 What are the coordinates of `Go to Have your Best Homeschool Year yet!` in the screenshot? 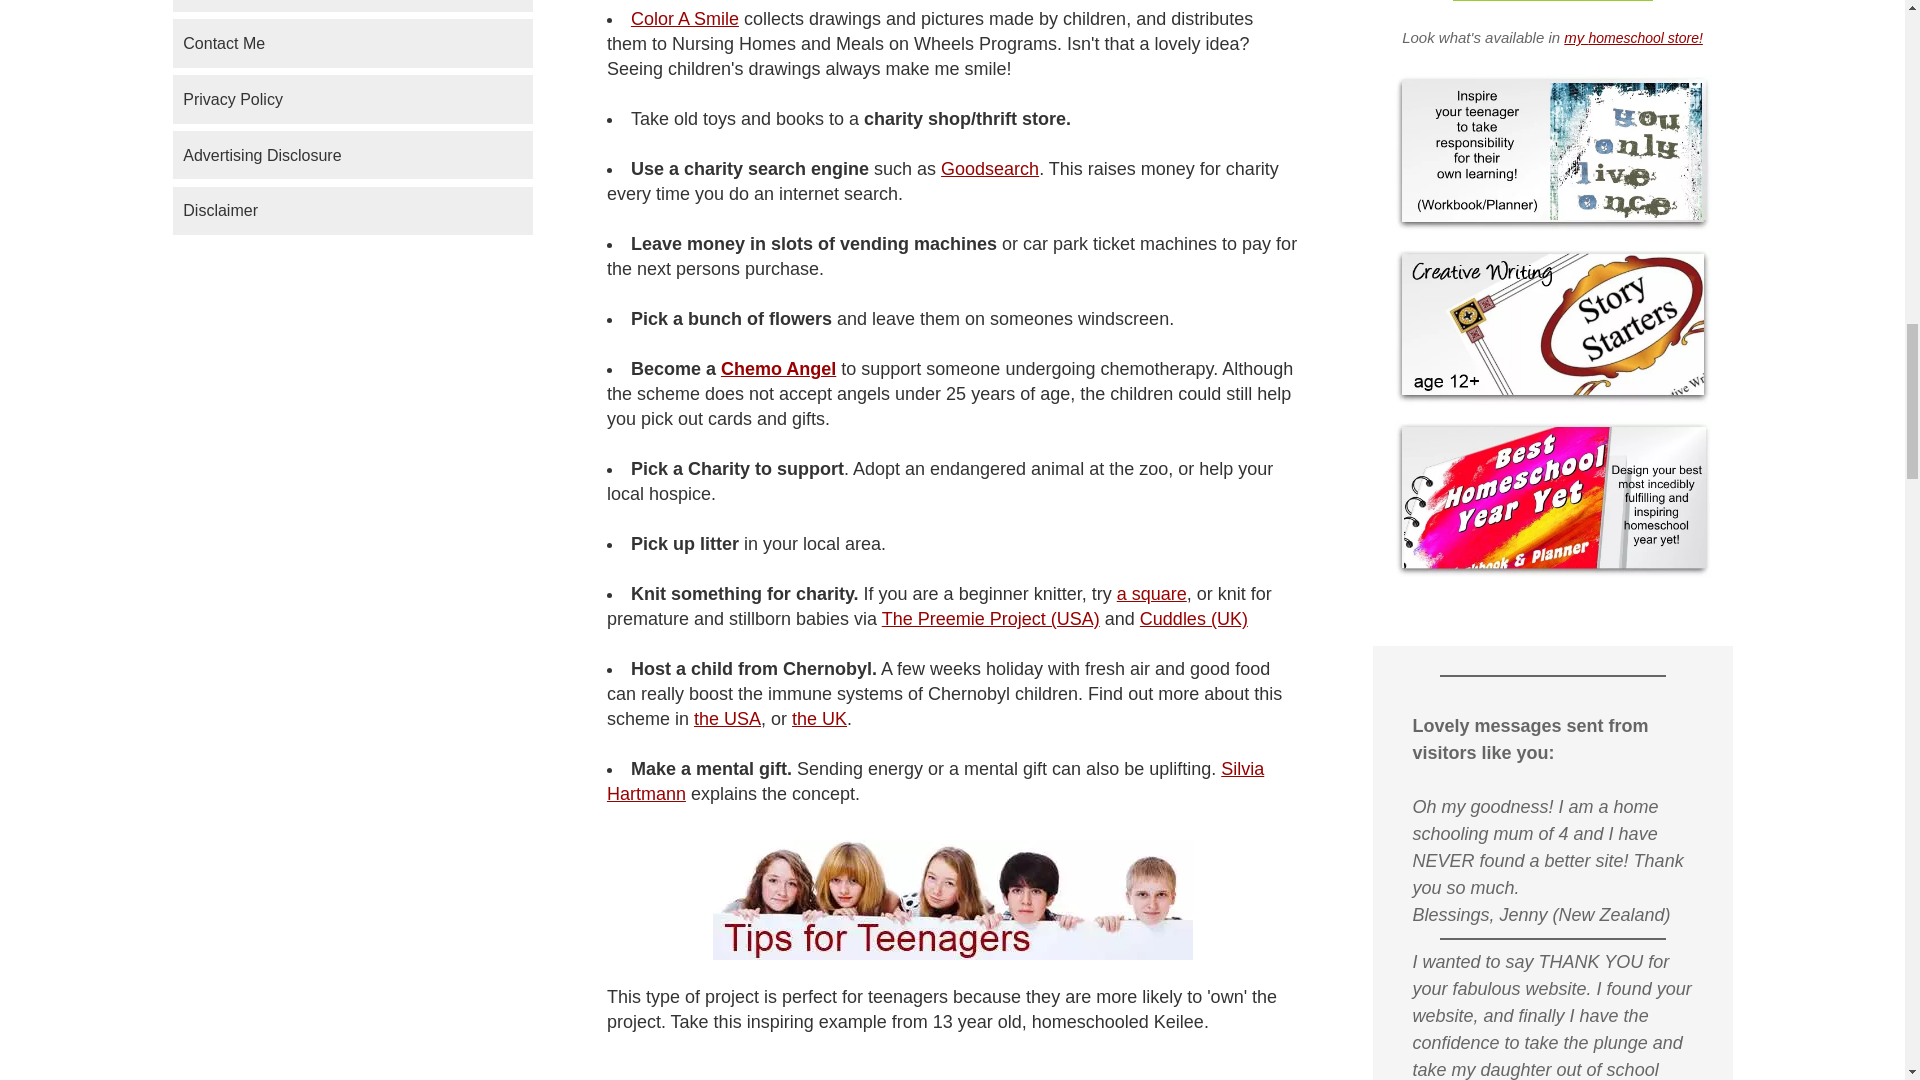 It's located at (1552, 572).